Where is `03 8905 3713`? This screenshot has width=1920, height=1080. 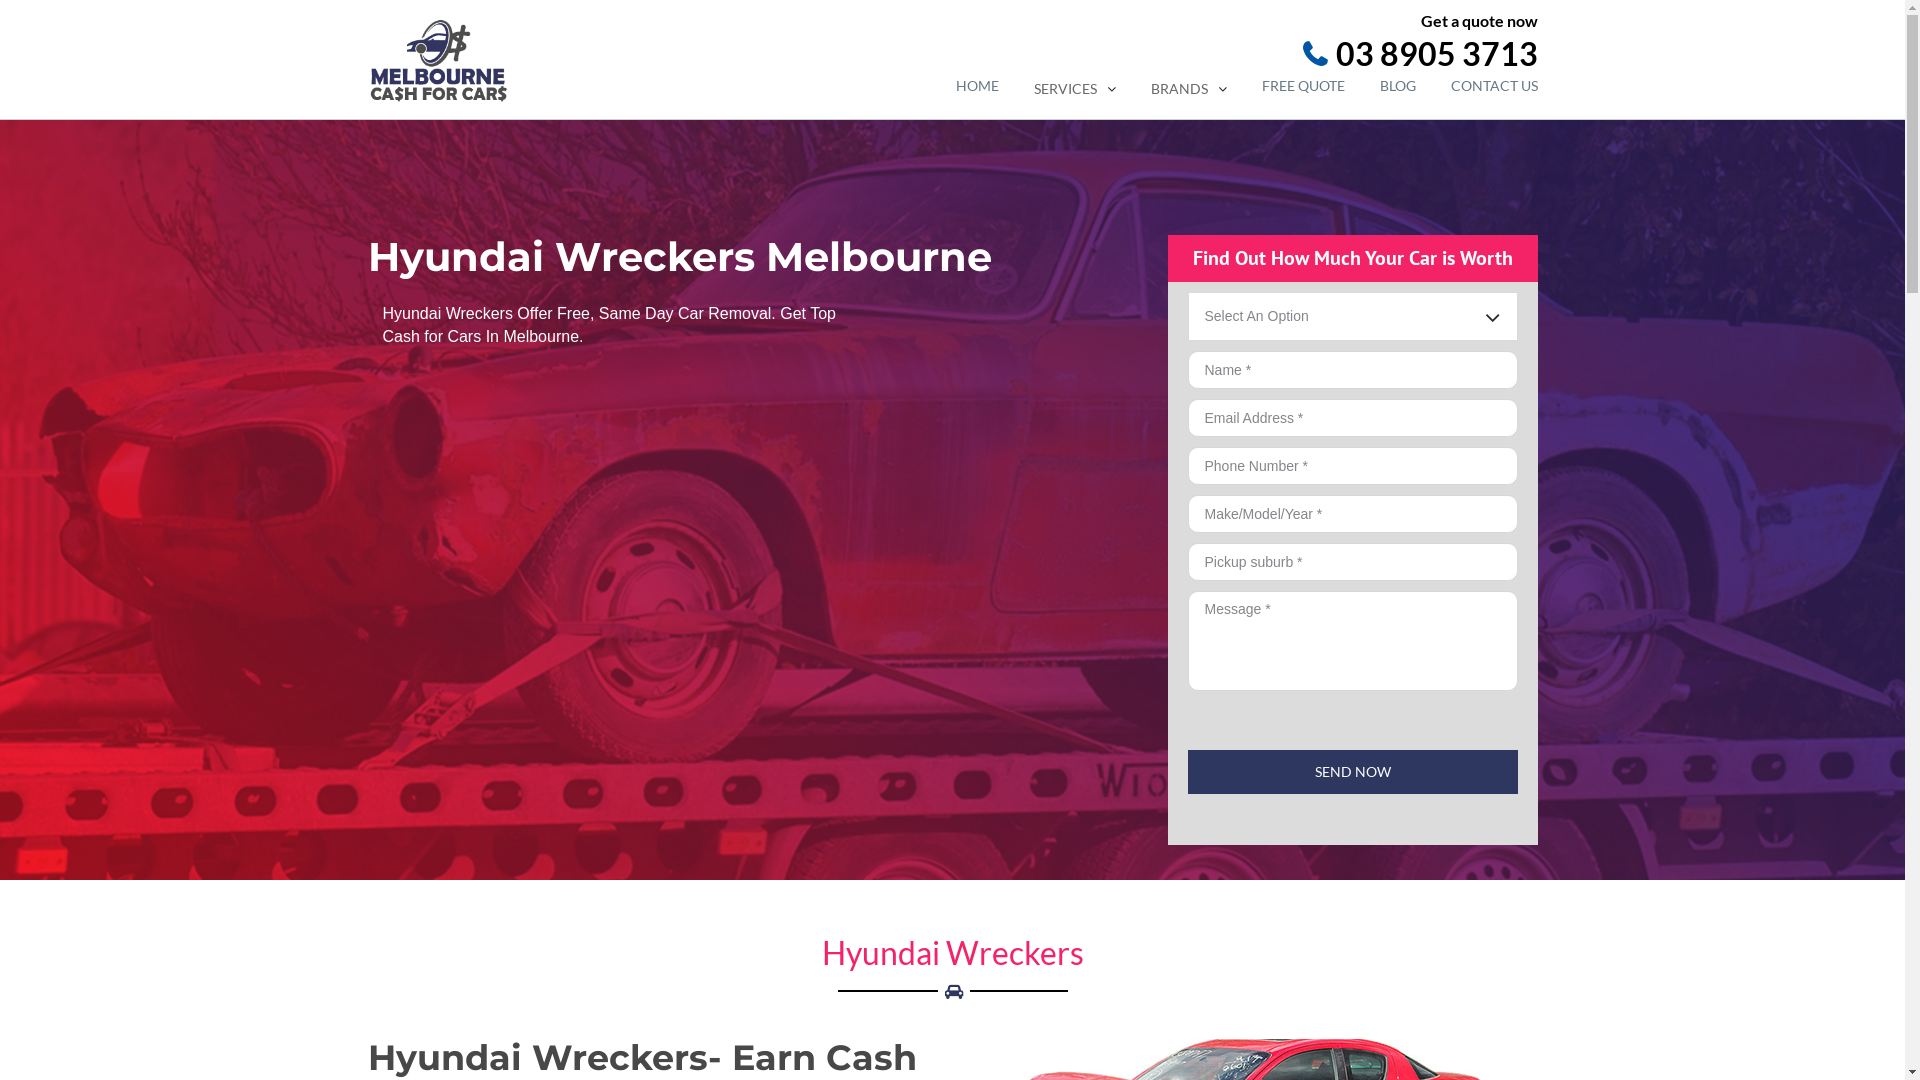
03 8905 3713 is located at coordinates (1228, 54).